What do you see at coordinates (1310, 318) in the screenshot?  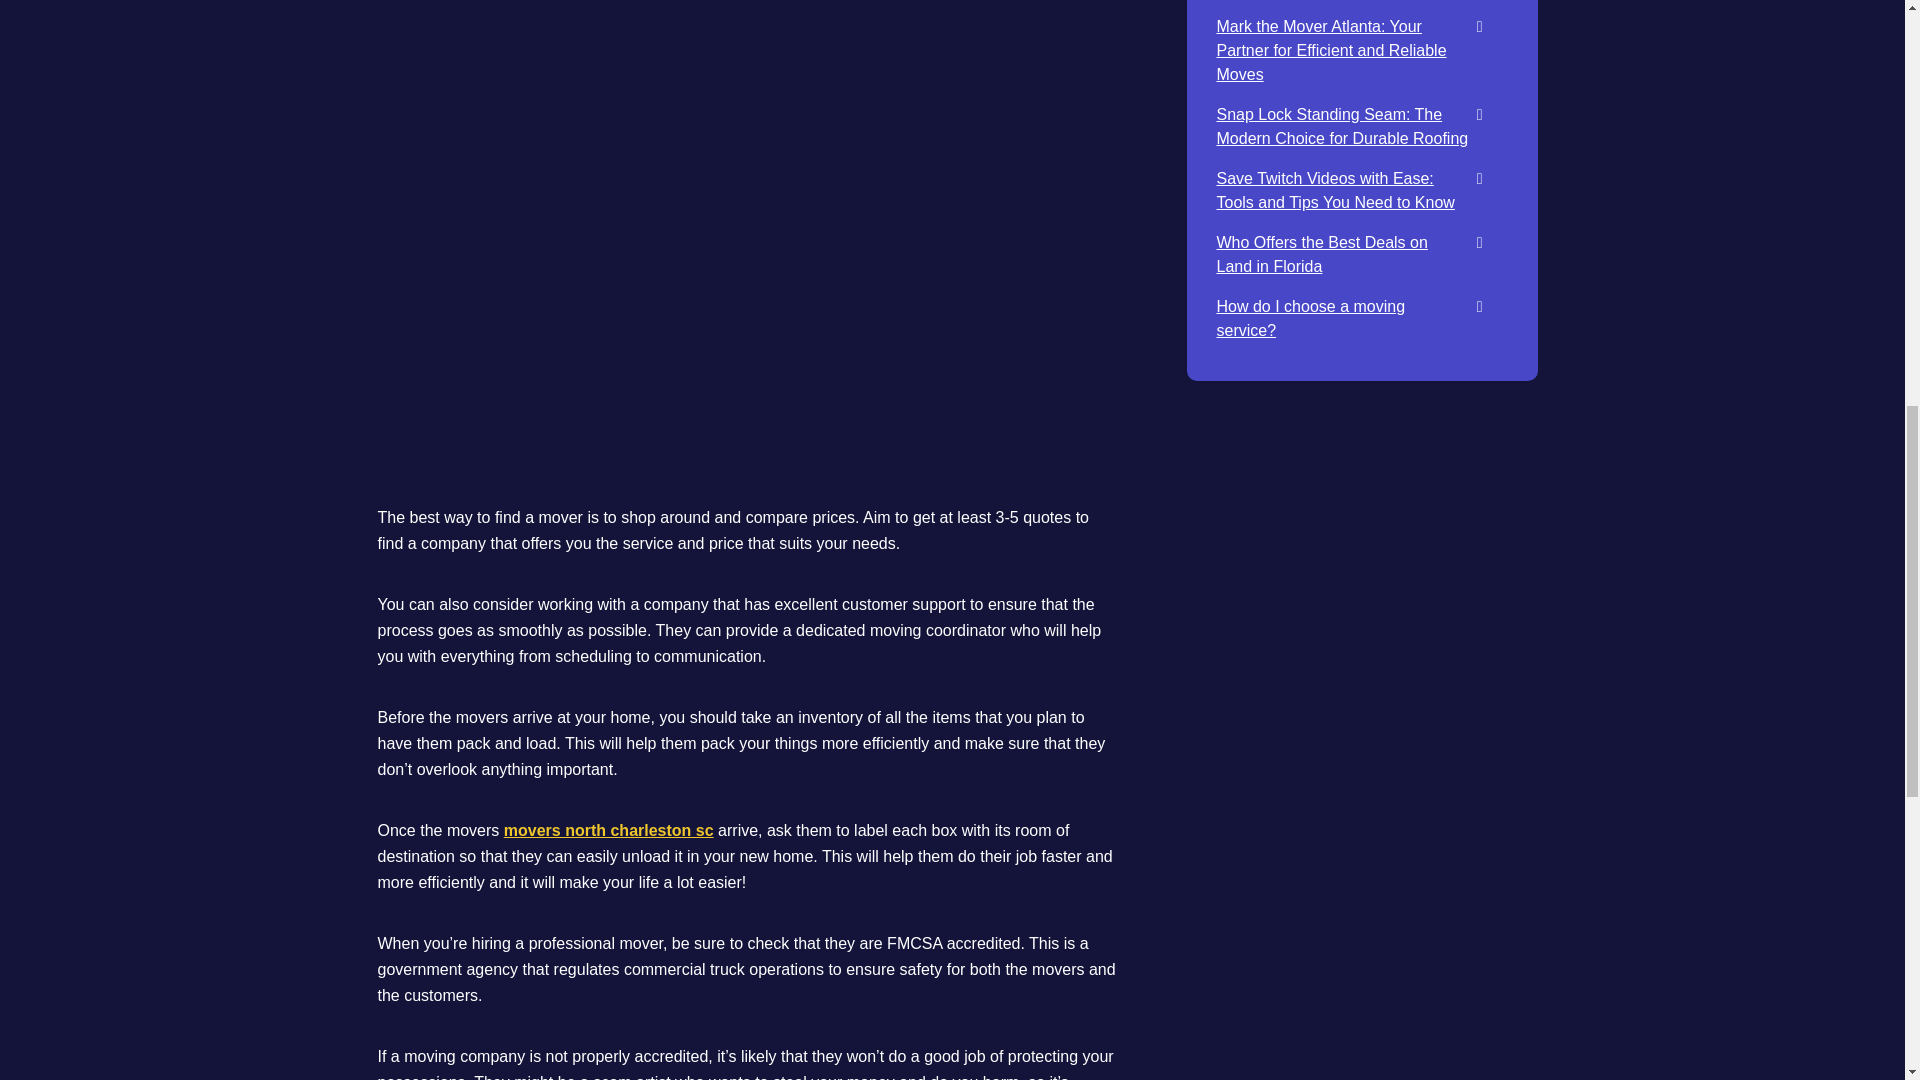 I see `How do I choose a moving service?` at bounding box center [1310, 318].